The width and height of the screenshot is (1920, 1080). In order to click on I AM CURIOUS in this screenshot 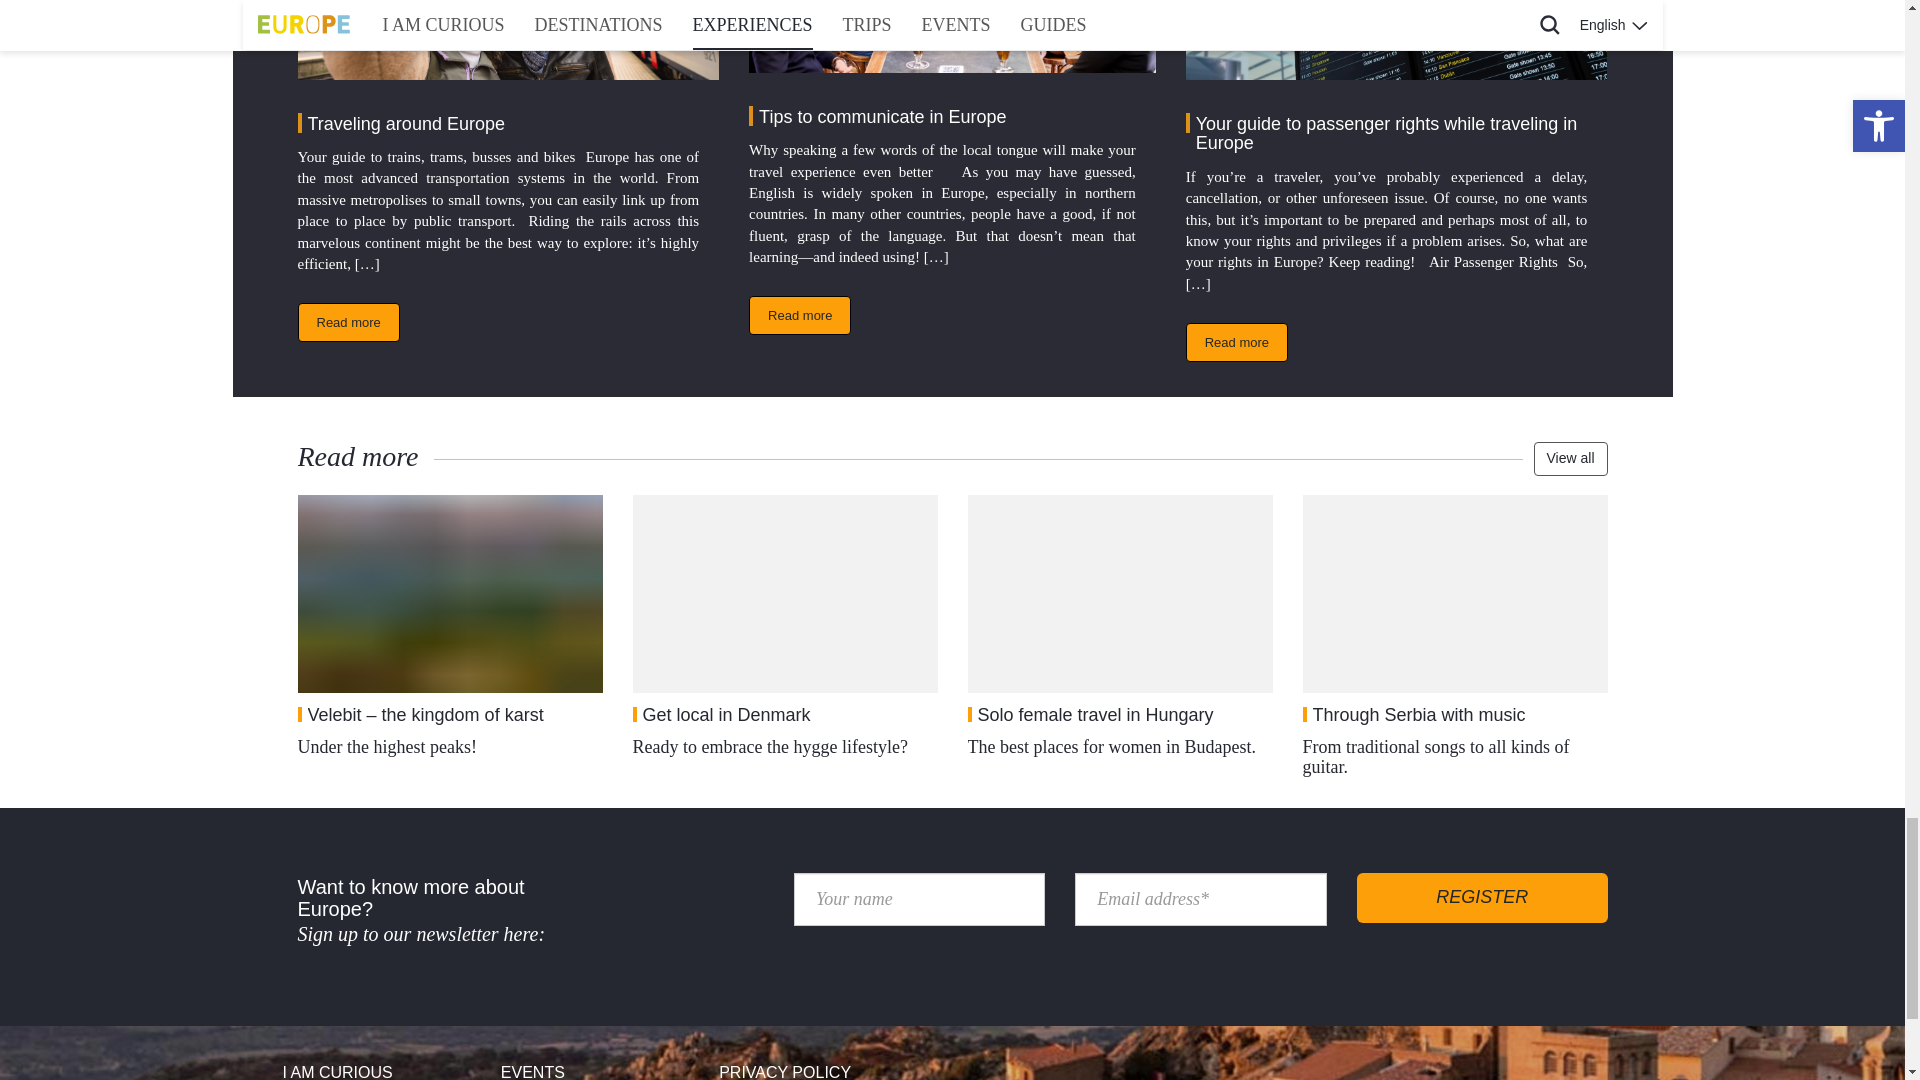, I will do `click(384, 1068)`.